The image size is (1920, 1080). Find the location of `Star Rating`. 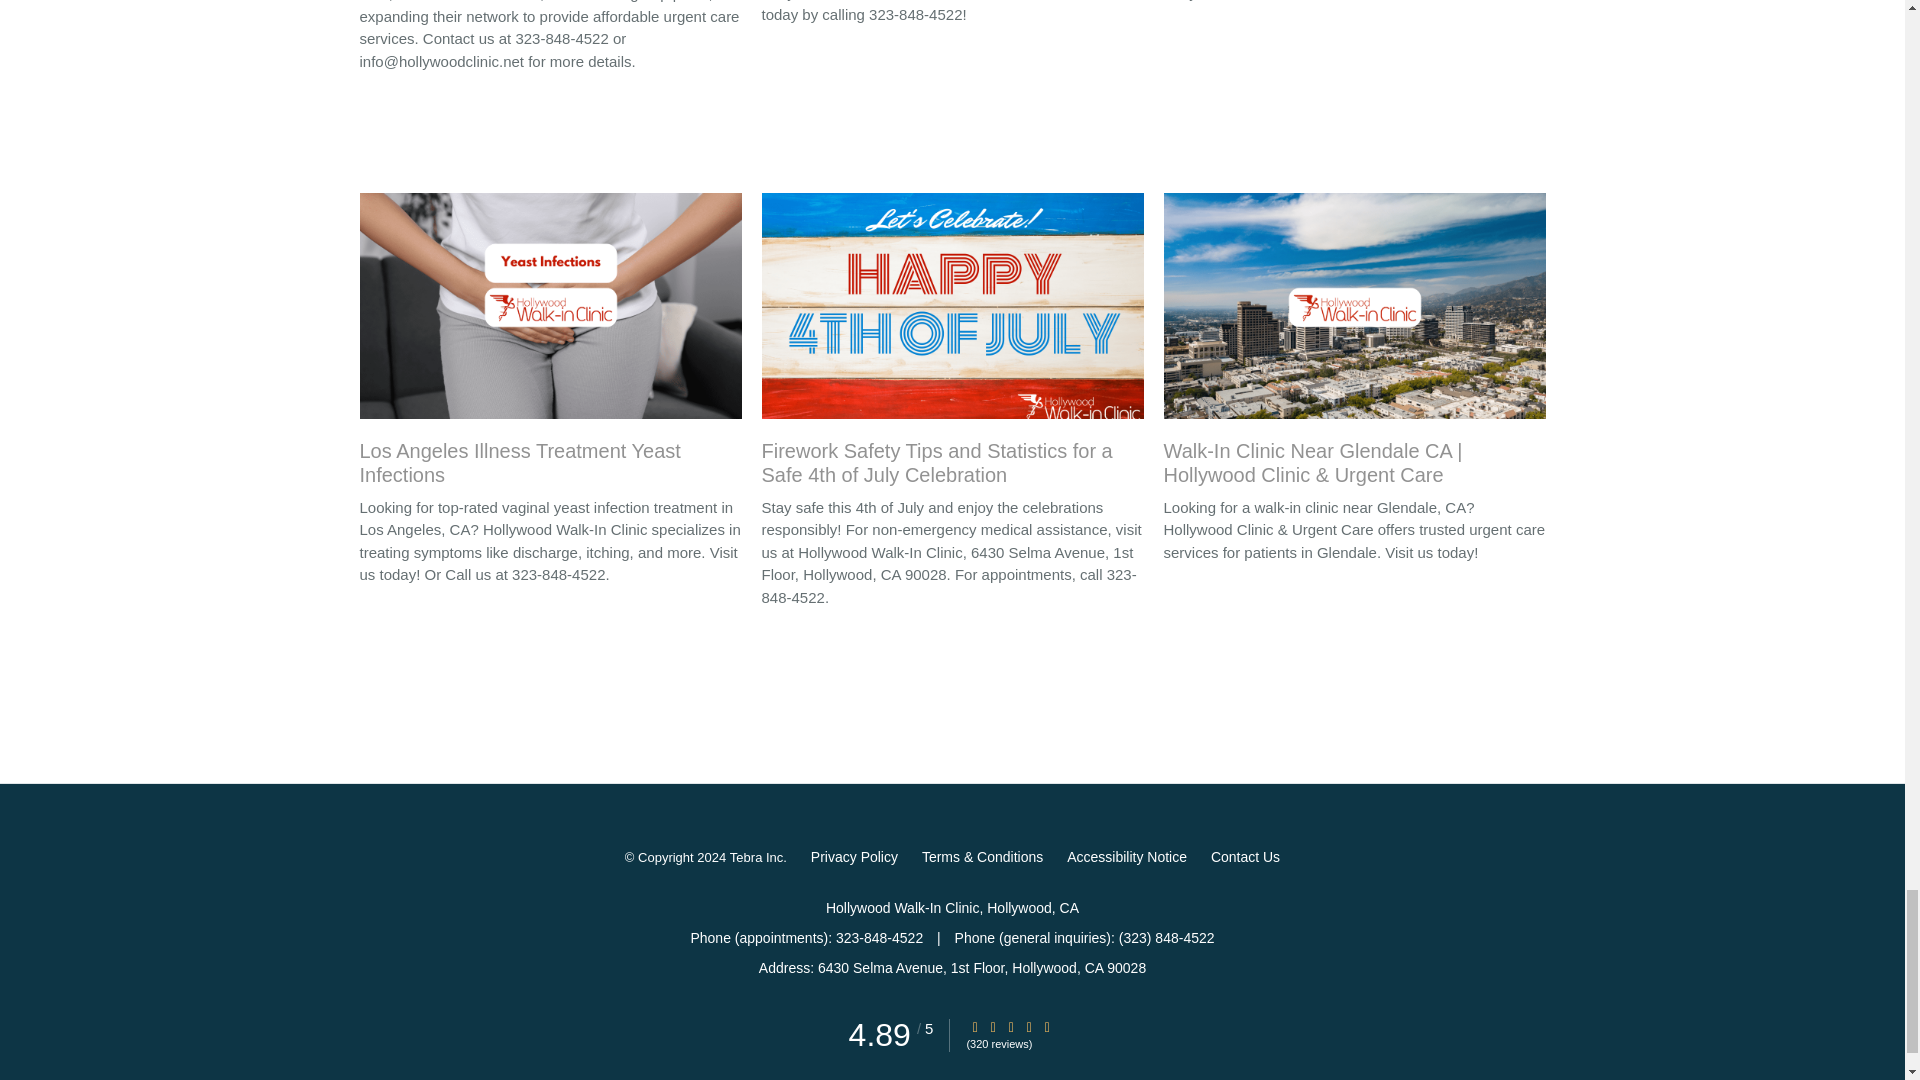

Star Rating is located at coordinates (1010, 1026).